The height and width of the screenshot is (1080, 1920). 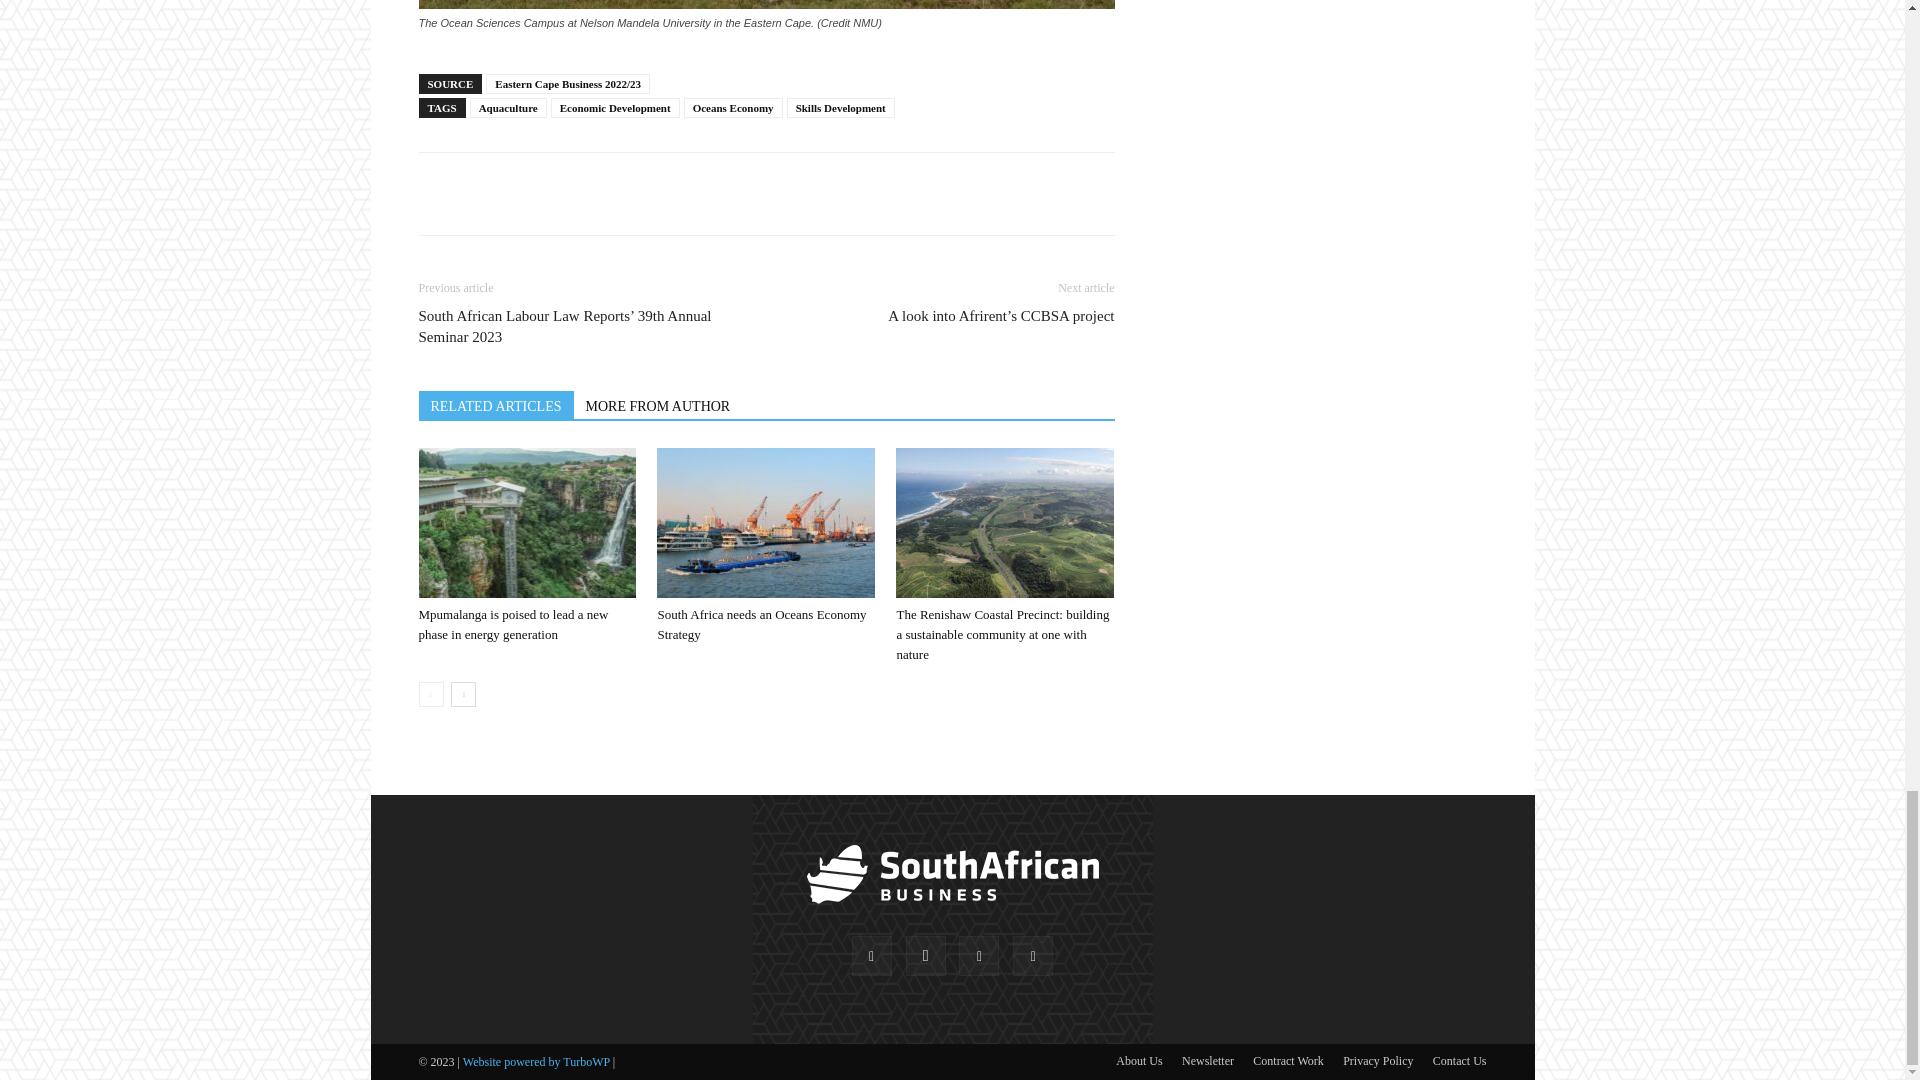 What do you see at coordinates (872, 956) in the screenshot?
I see `Facebook` at bounding box center [872, 956].